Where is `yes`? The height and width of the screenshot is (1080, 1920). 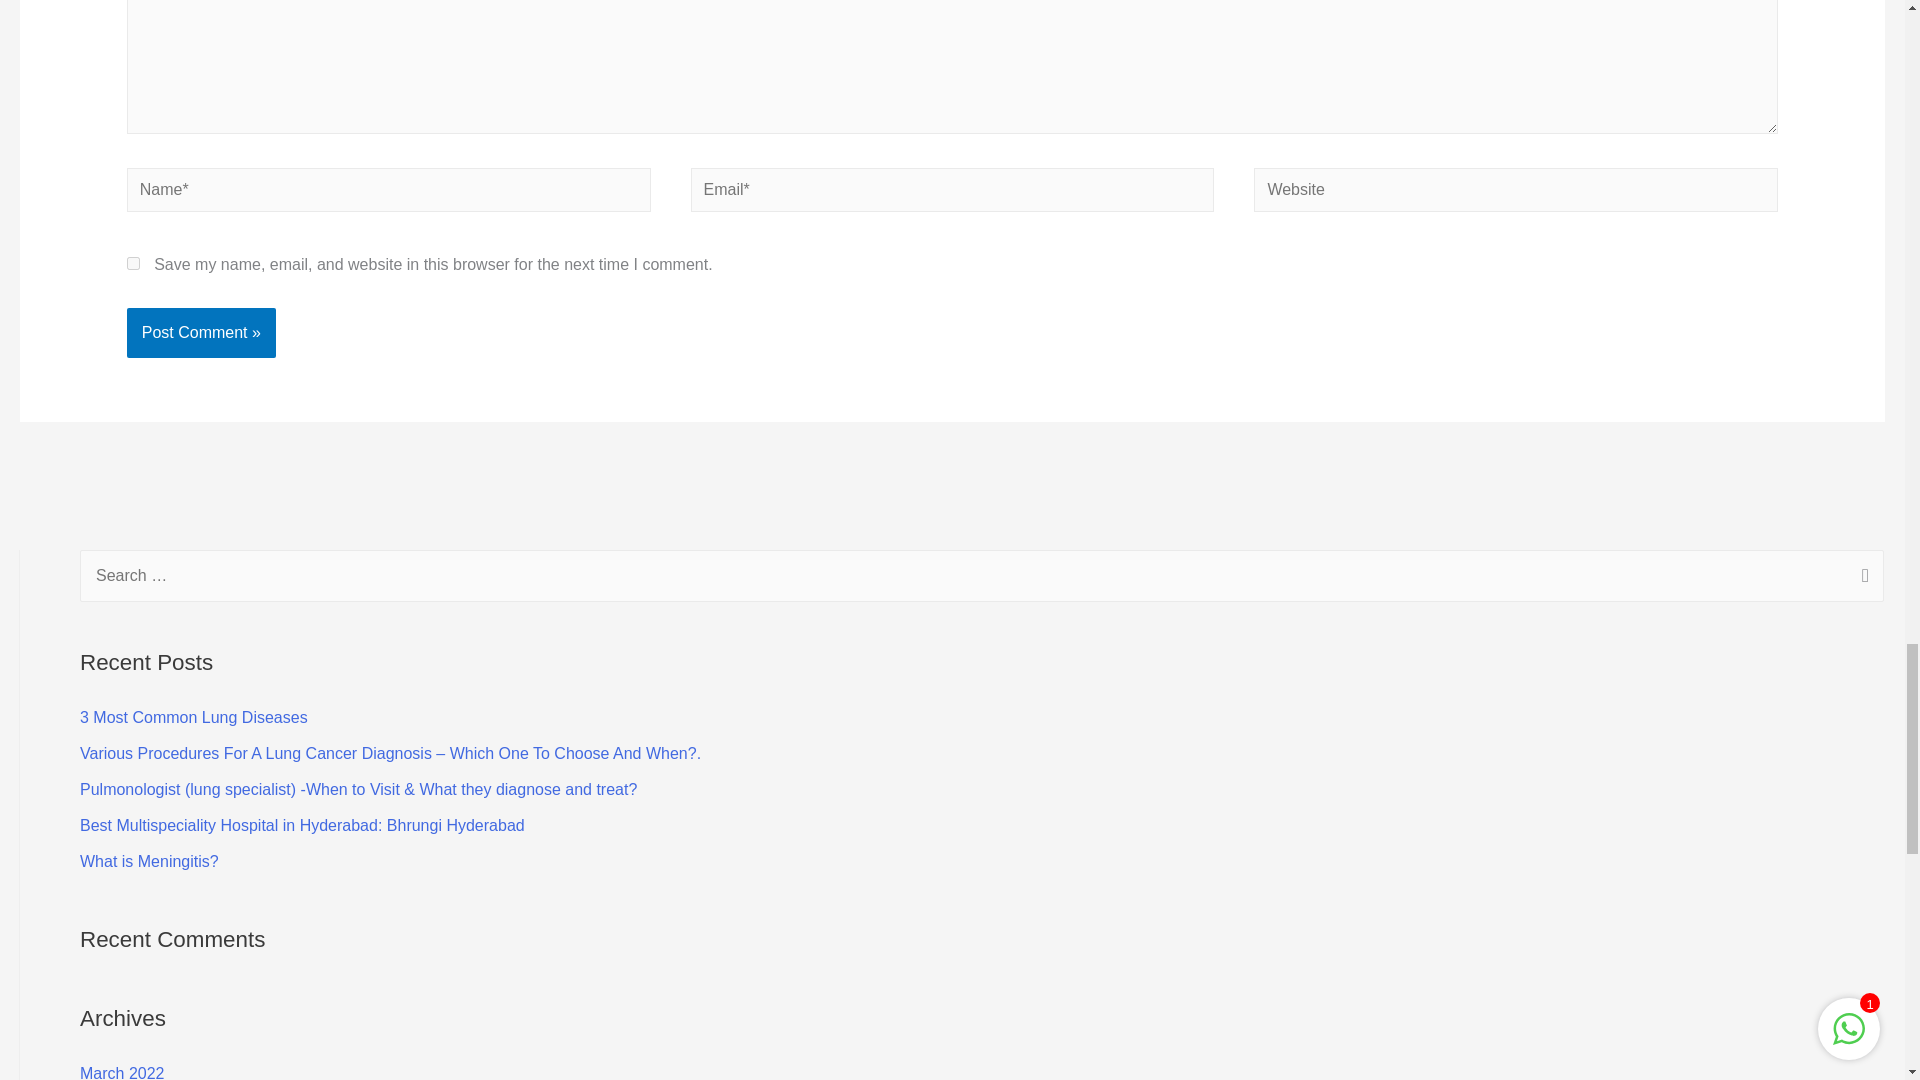
yes is located at coordinates (133, 264).